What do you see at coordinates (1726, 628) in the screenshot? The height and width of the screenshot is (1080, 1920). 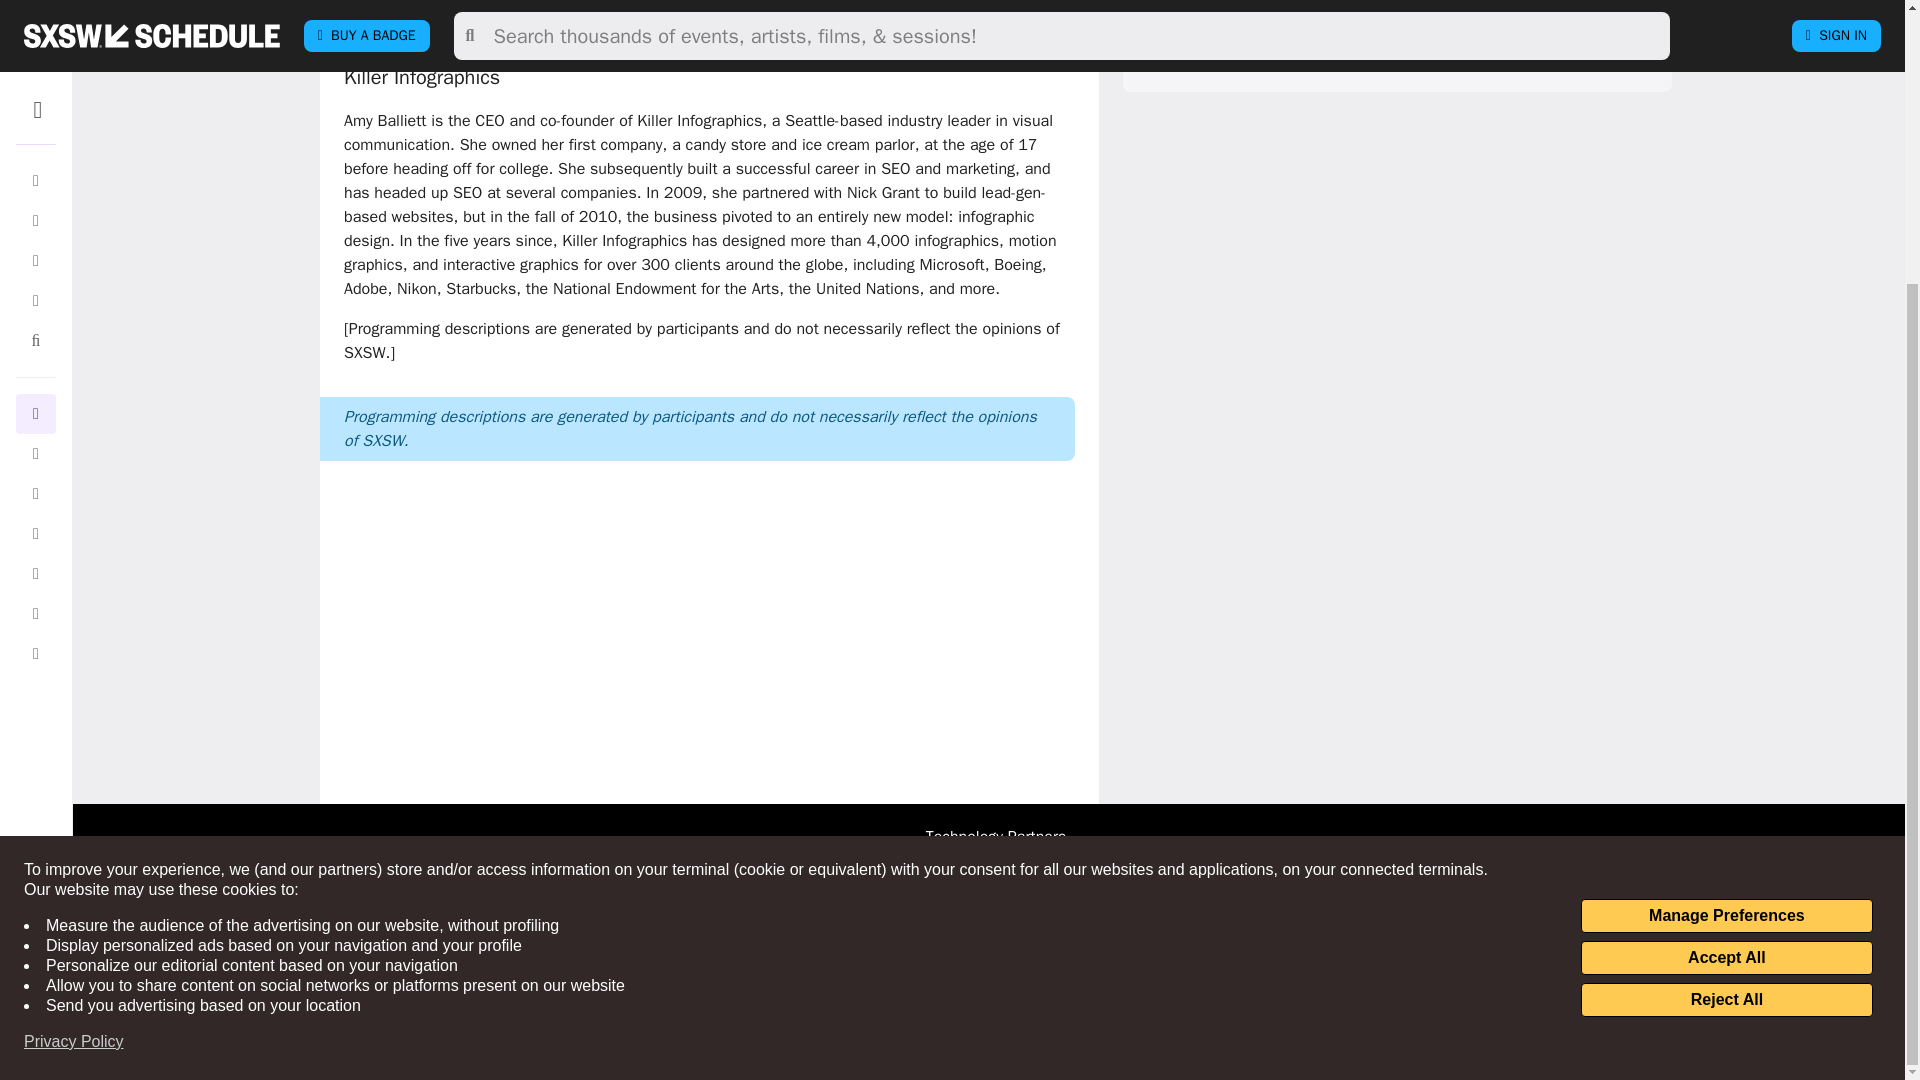 I see `Reject All` at bounding box center [1726, 628].